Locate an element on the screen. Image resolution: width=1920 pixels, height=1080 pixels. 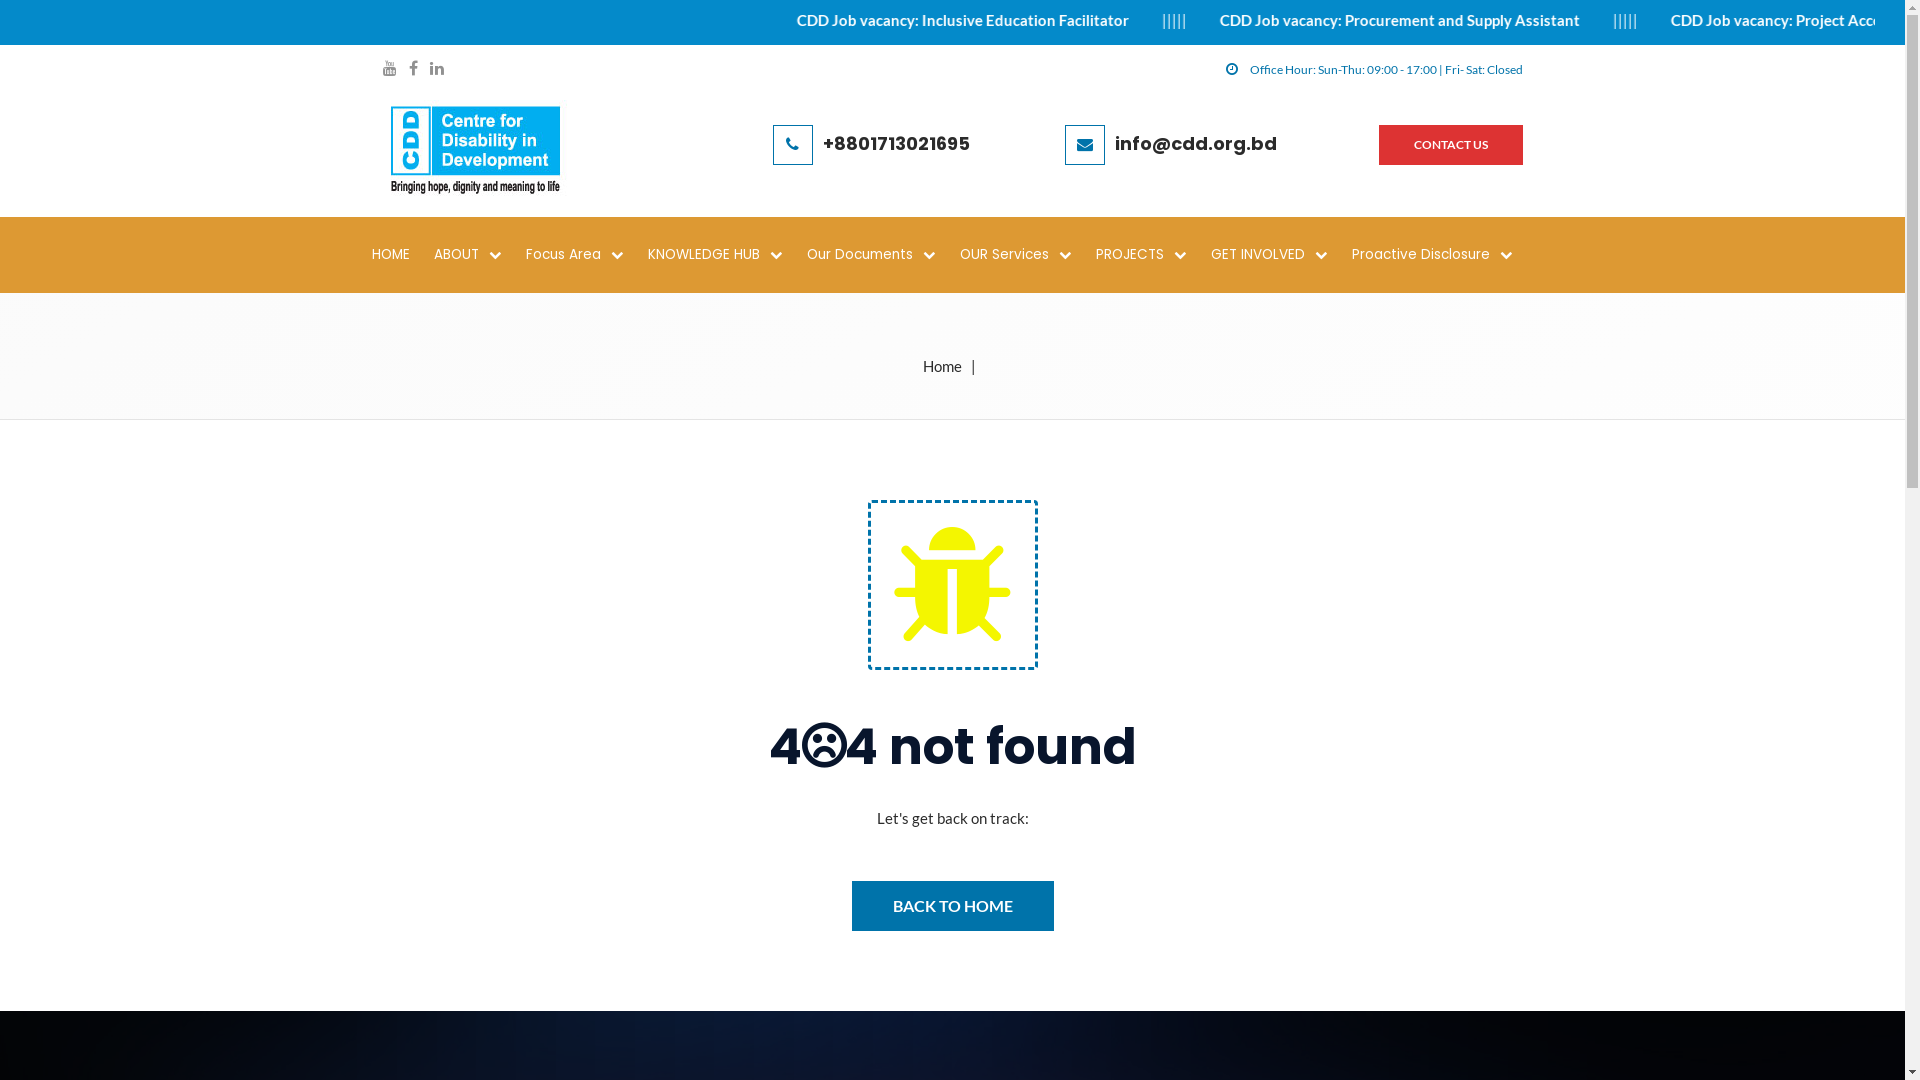
GET INVOLVED is located at coordinates (1280, 255).